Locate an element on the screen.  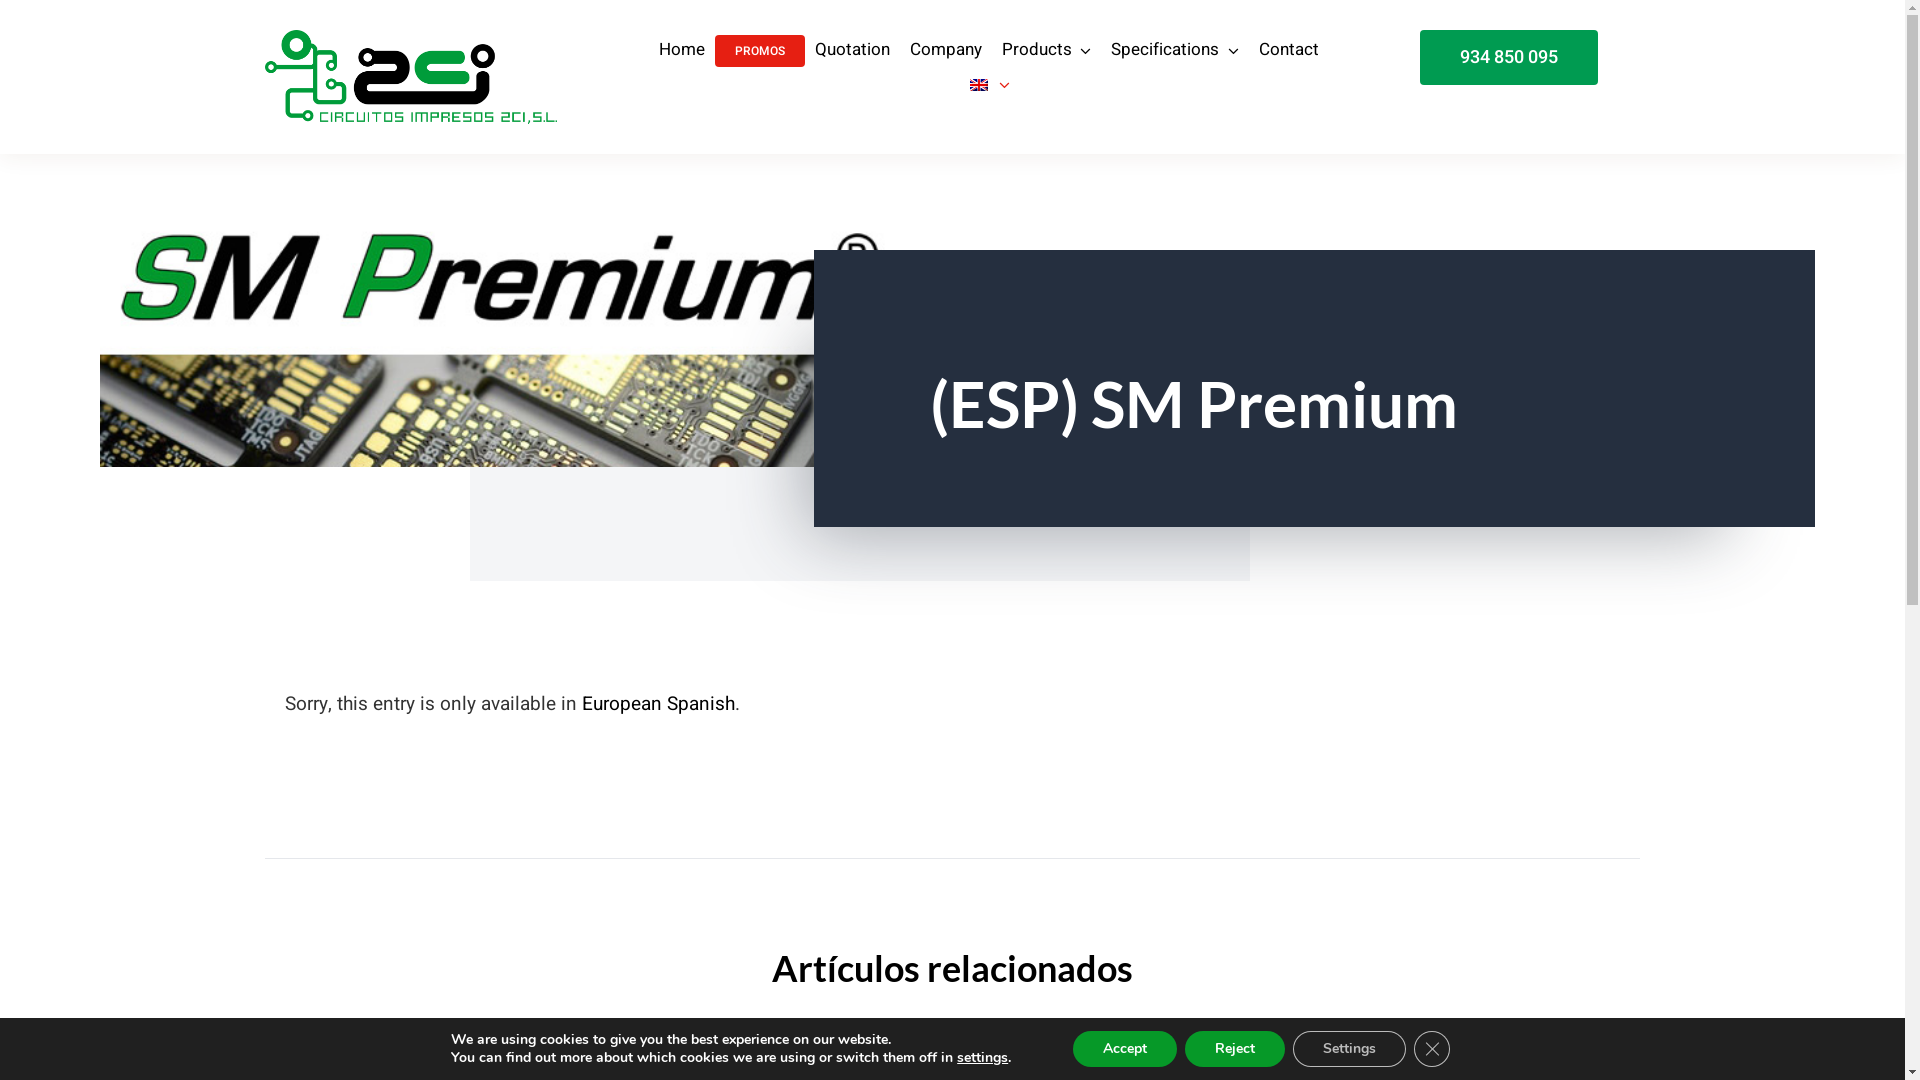
Specifications is located at coordinates (1175, 51).